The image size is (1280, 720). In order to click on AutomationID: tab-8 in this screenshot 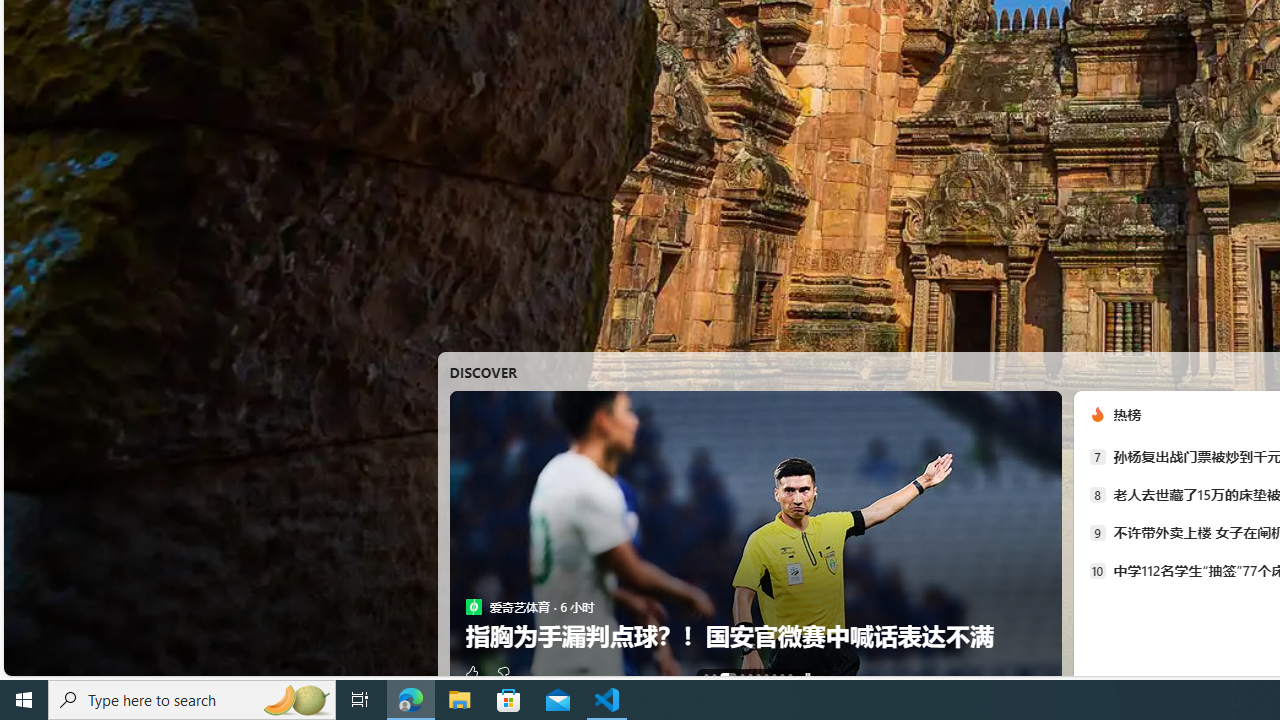, I will do `click(782, 676)`.